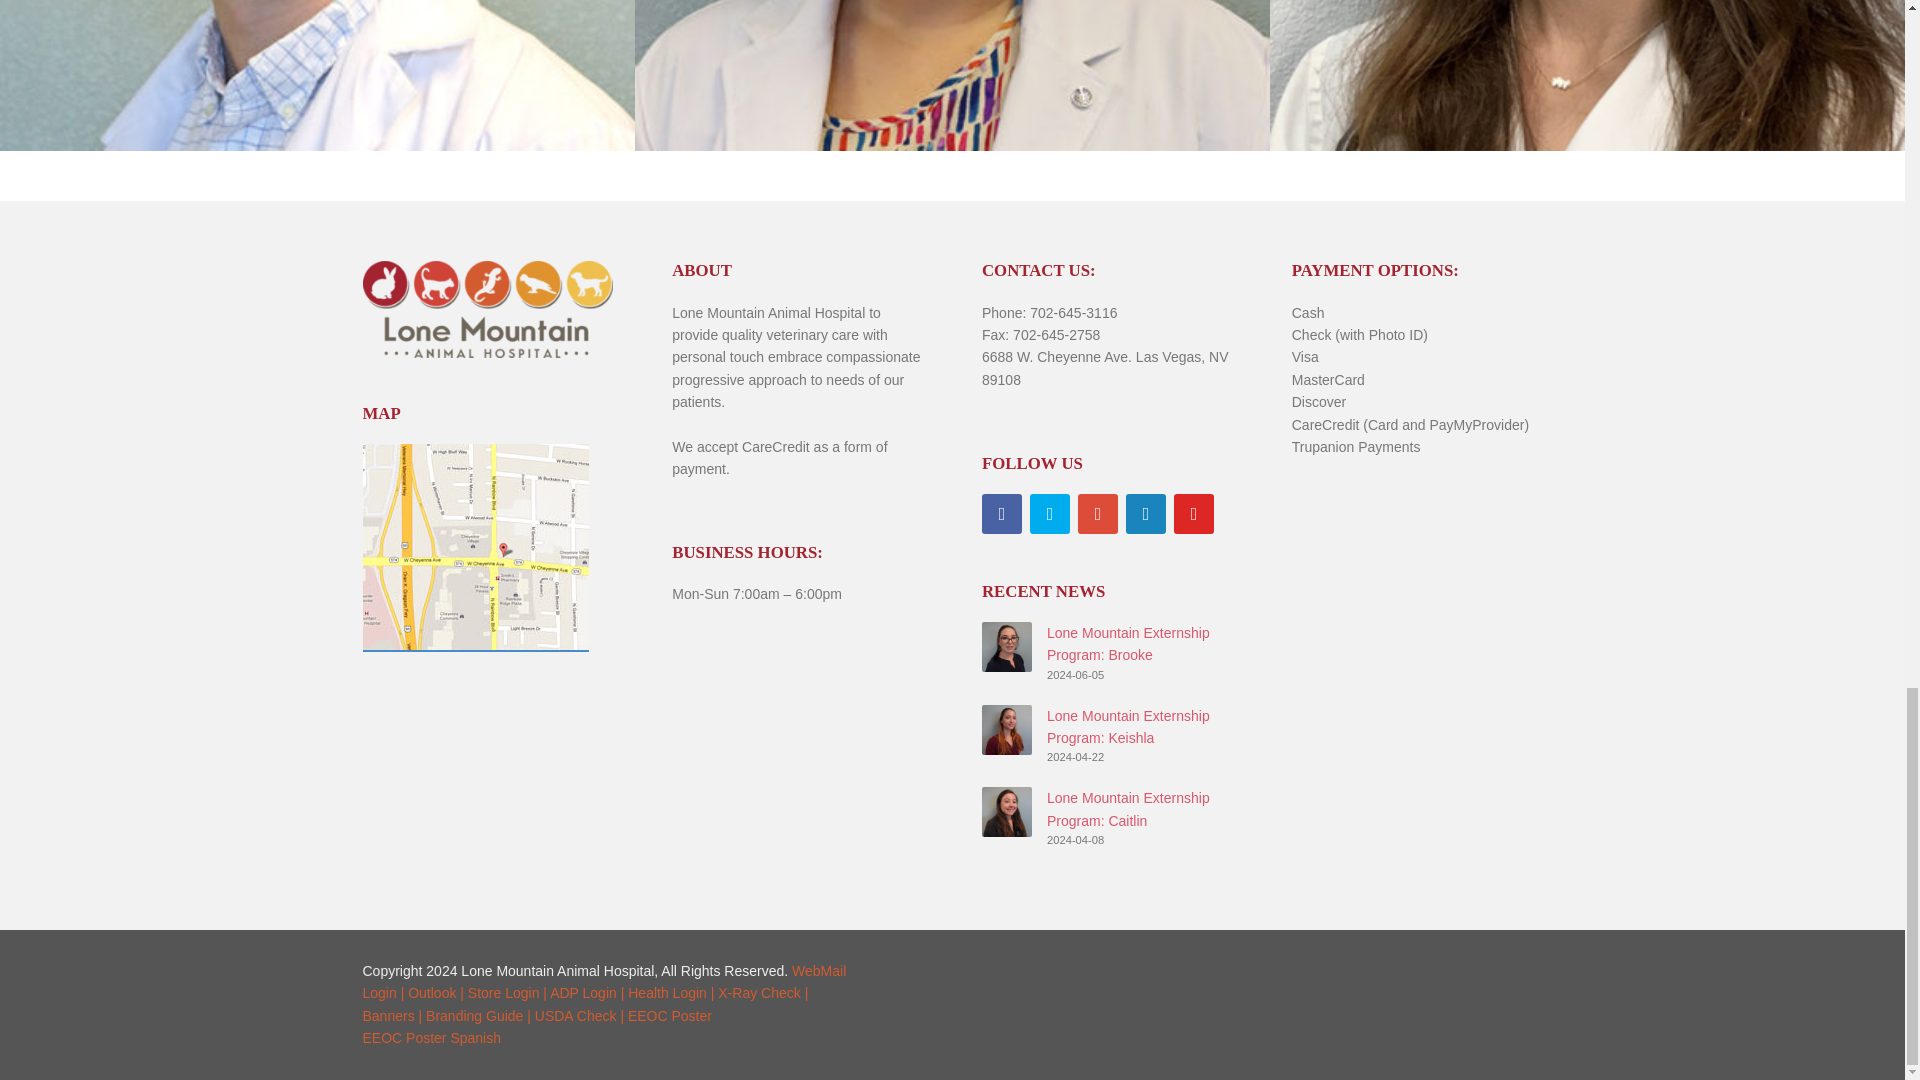  What do you see at coordinates (1001, 513) in the screenshot?
I see `Facebook` at bounding box center [1001, 513].